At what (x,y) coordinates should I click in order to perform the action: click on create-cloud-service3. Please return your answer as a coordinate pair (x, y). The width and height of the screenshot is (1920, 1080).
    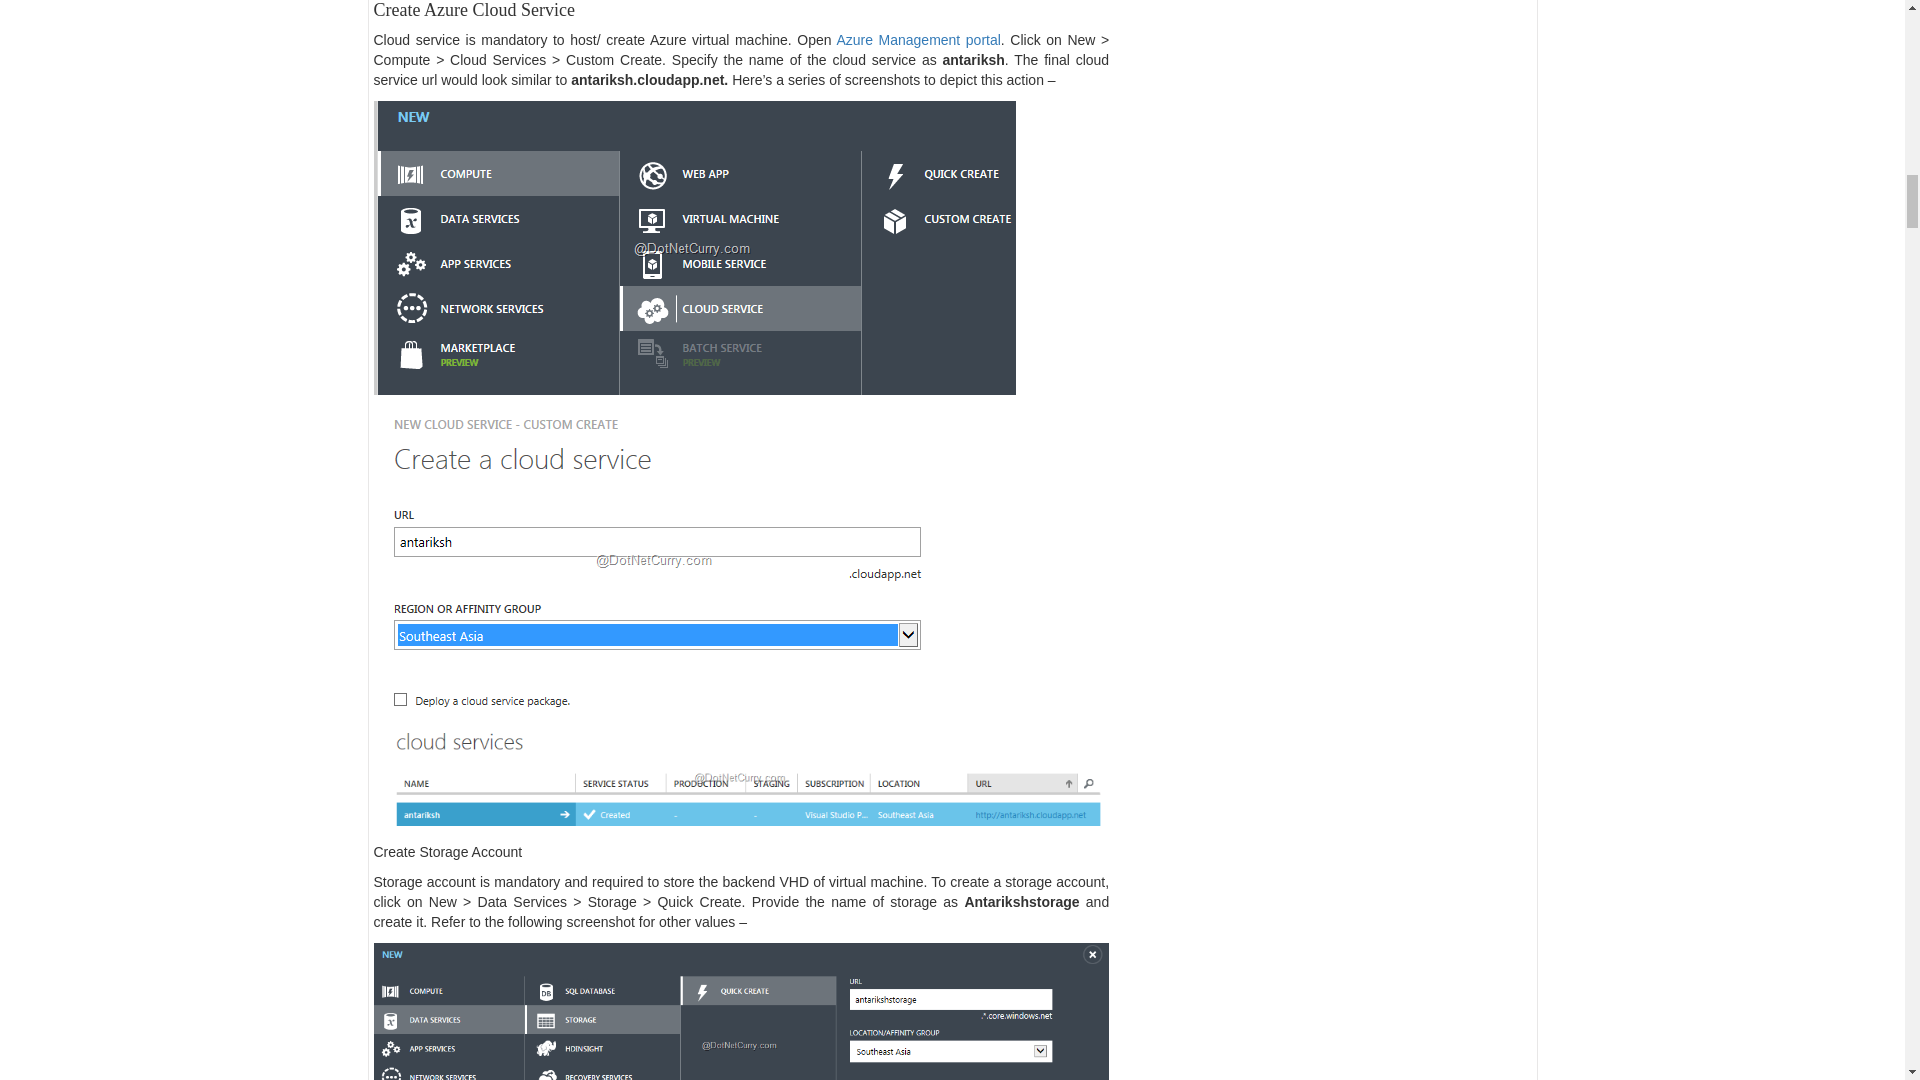
    Looking at the image, I should click on (742, 777).